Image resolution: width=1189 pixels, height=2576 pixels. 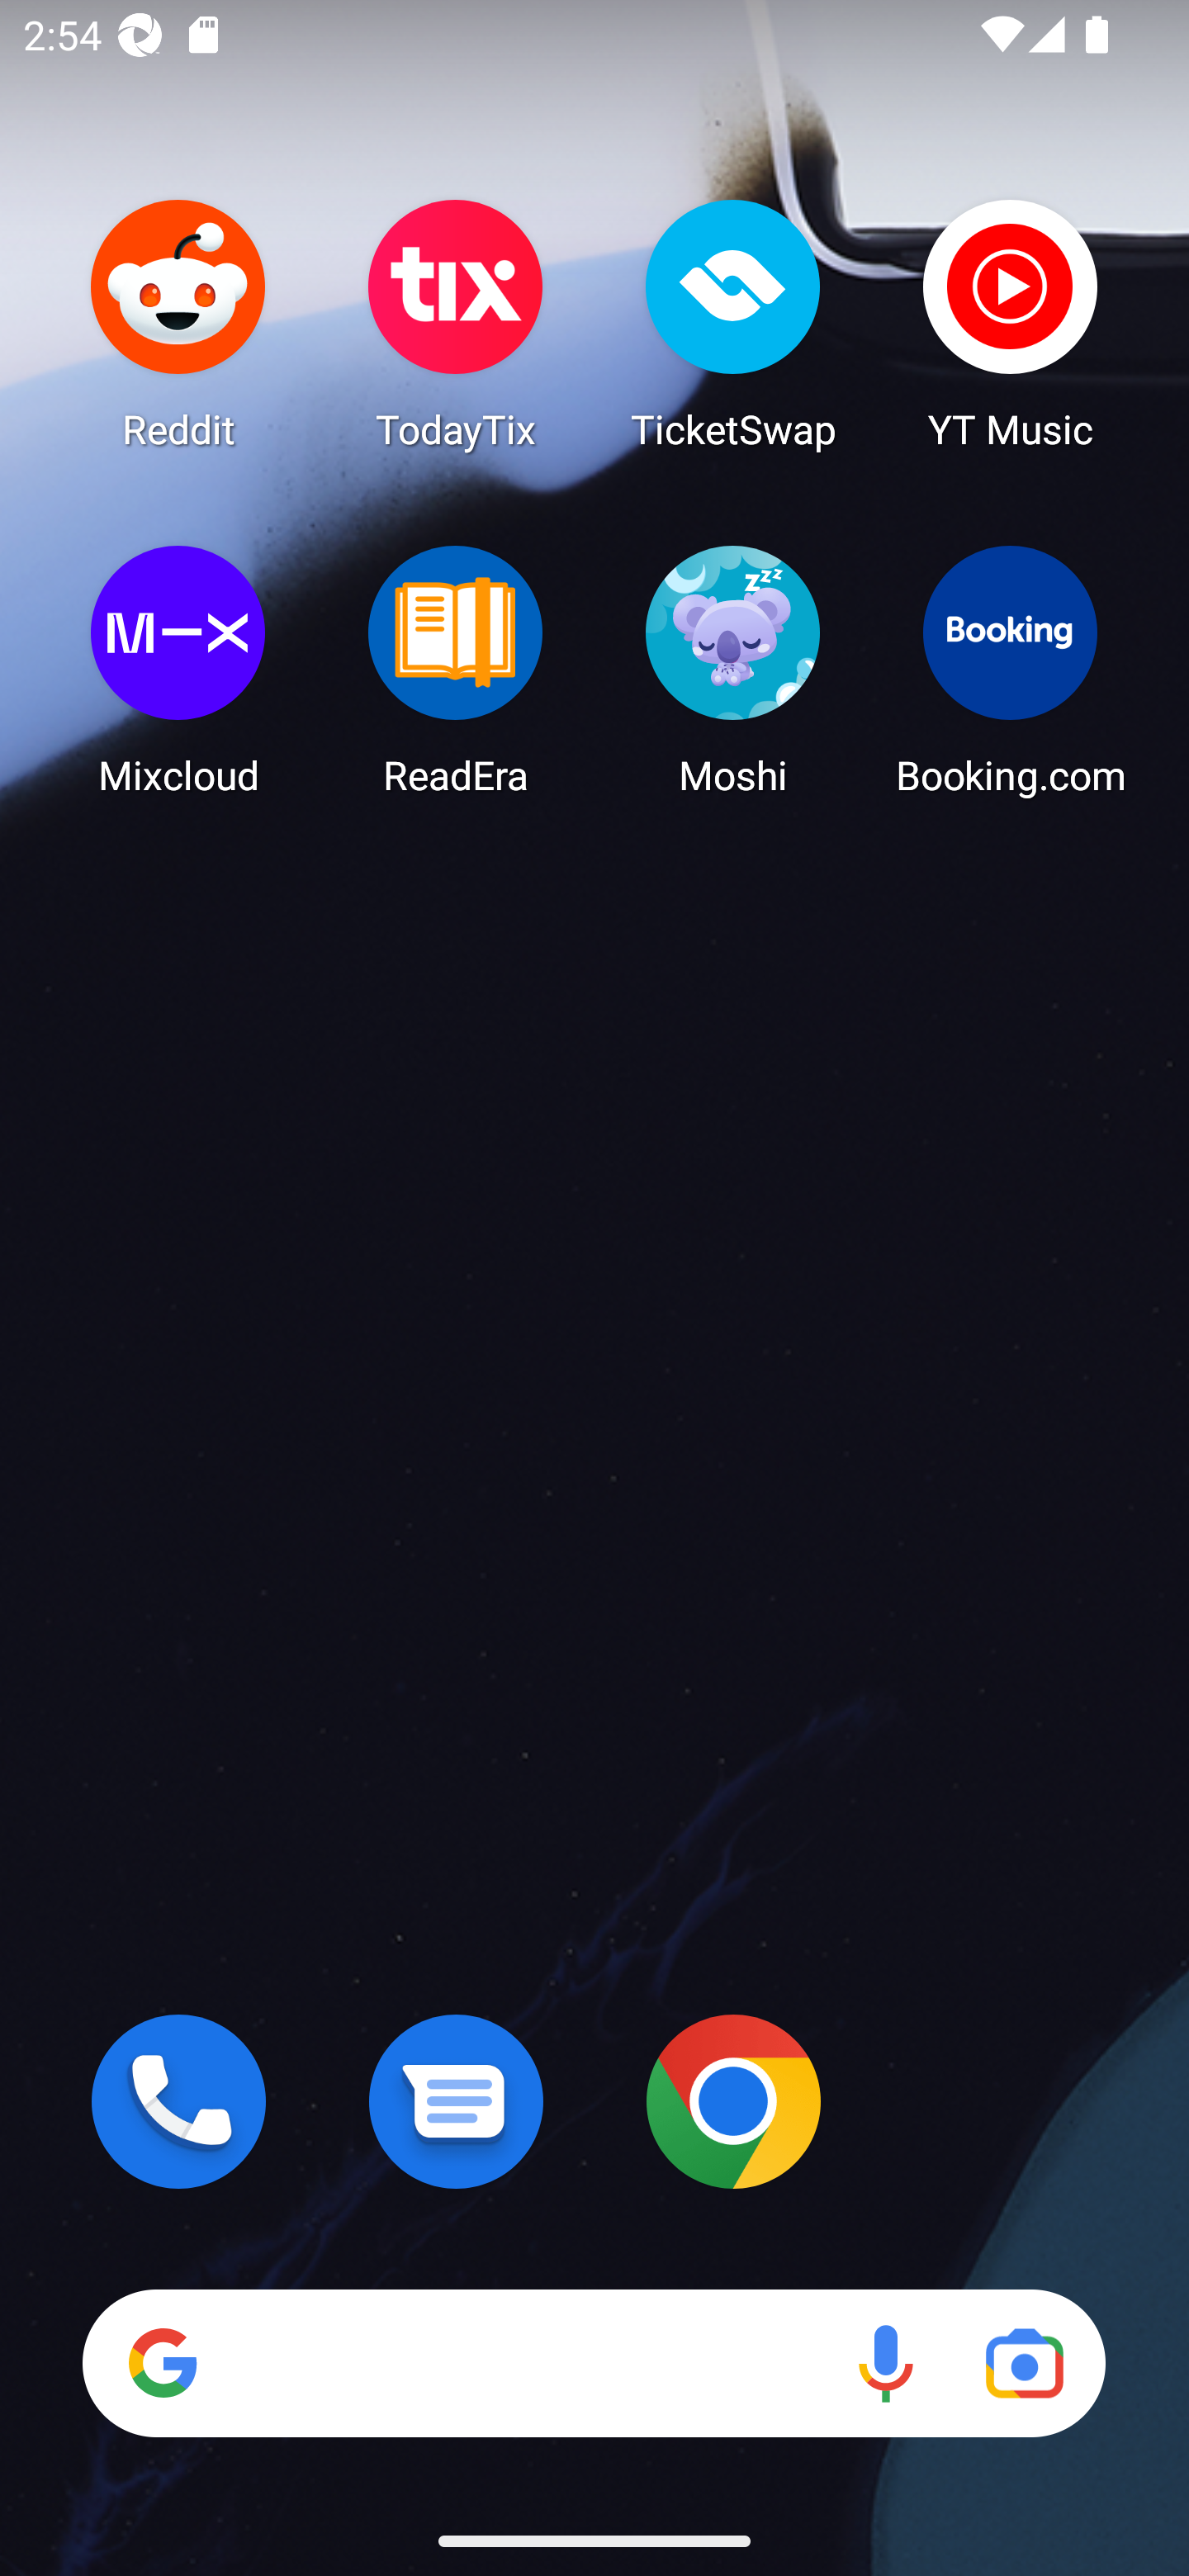 I want to click on Mixcloud, so click(x=178, y=670).